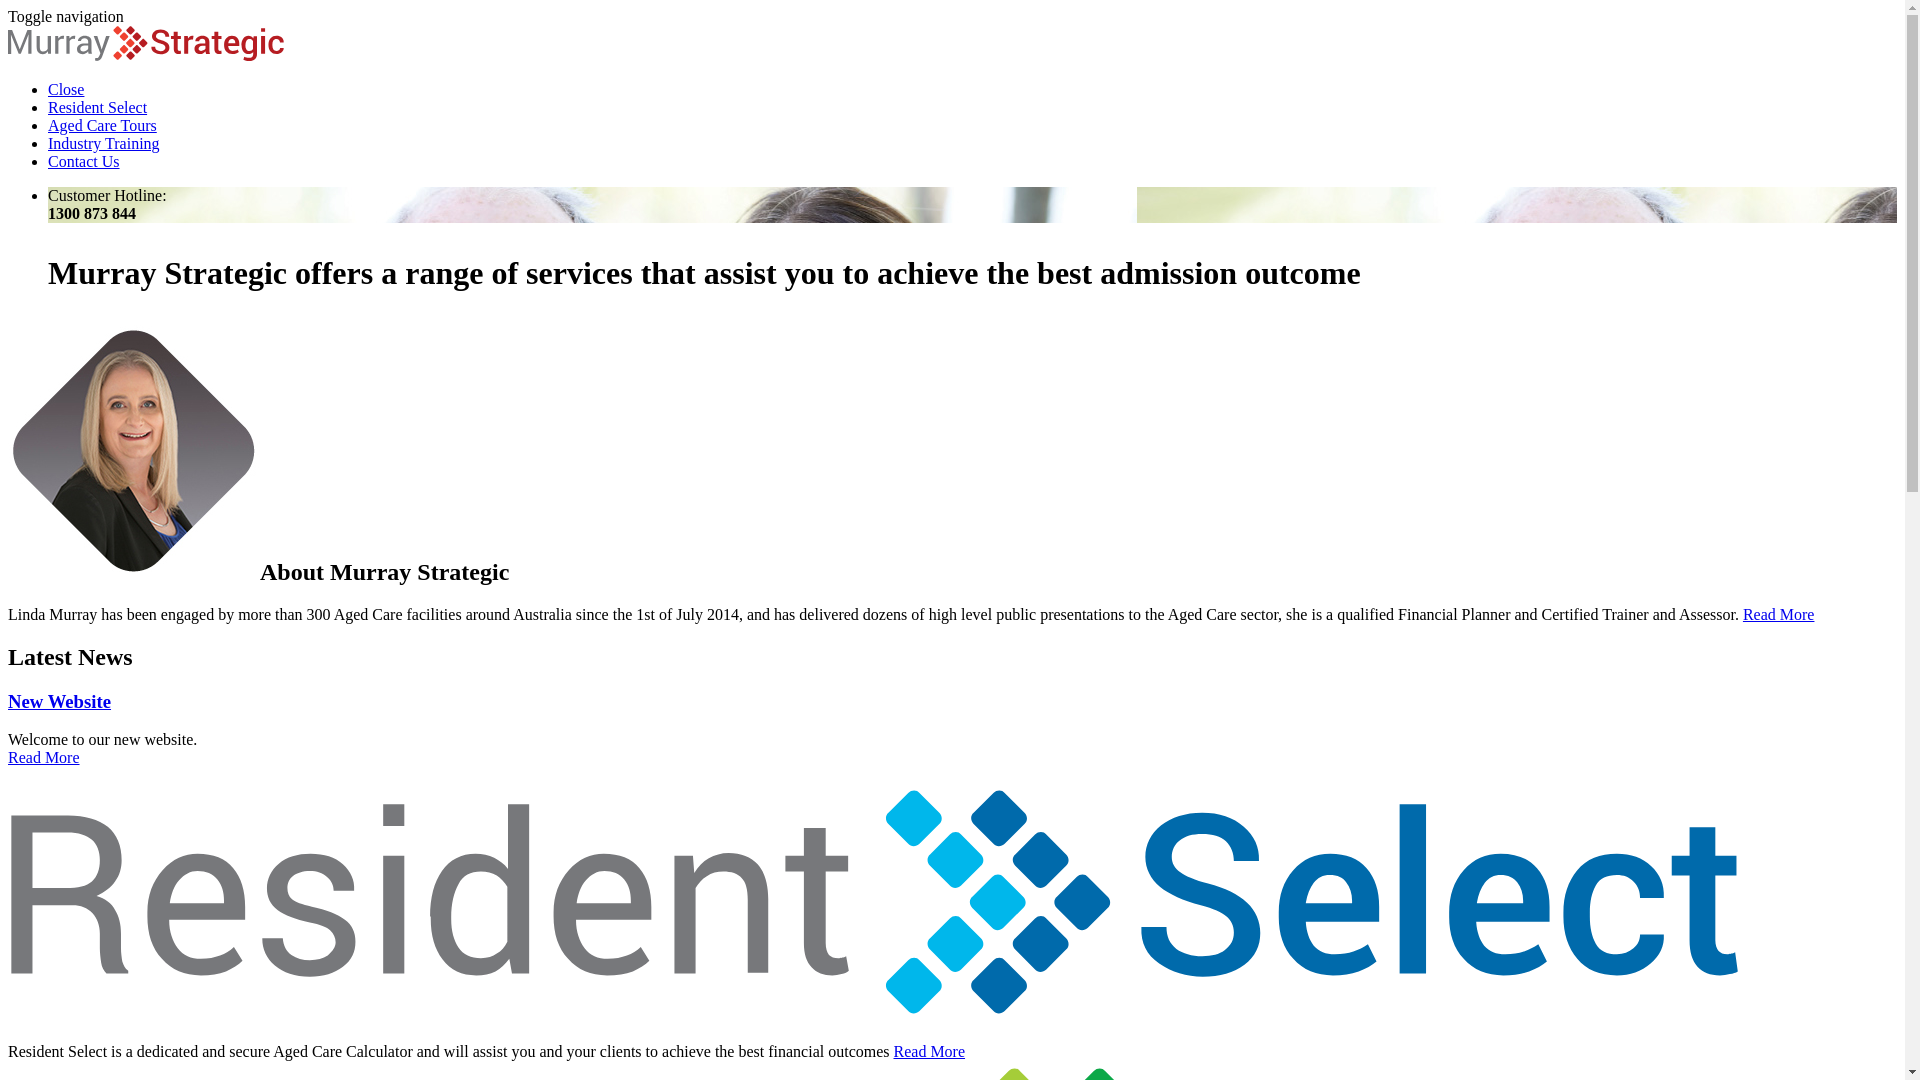 The height and width of the screenshot is (1080, 1920). What do you see at coordinates (102, 126) in the screenshot?
I see `Aged Care Tours` at bounding box center [102, 126].